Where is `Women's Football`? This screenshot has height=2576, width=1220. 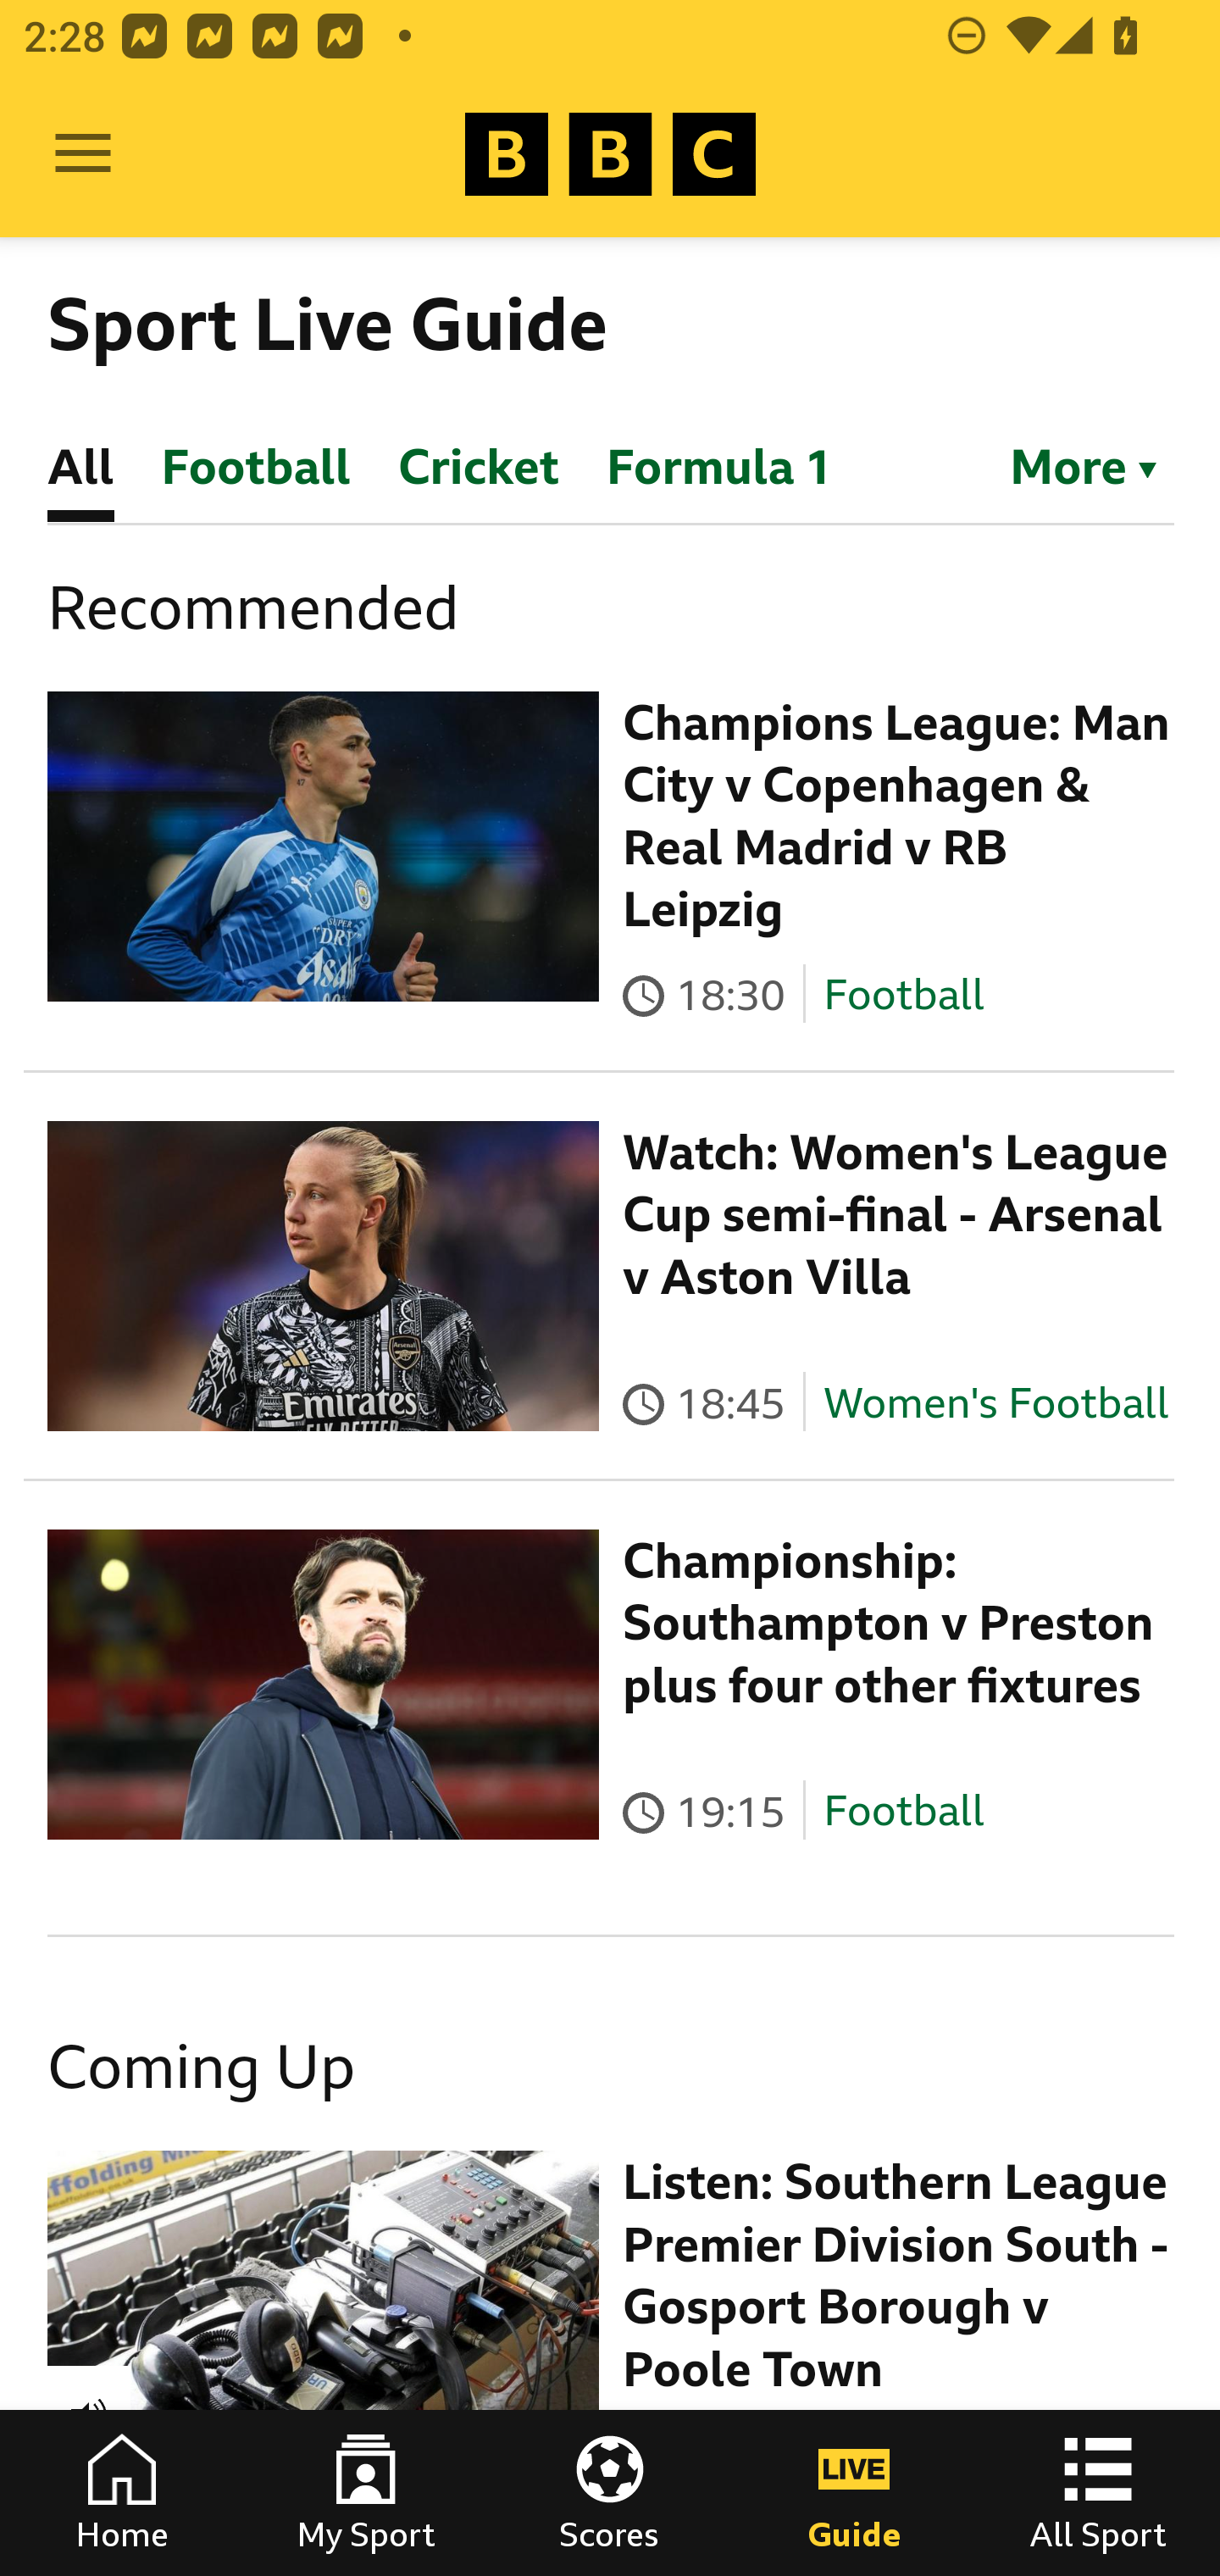 Women's Football is located at coordinates (996, 1402).